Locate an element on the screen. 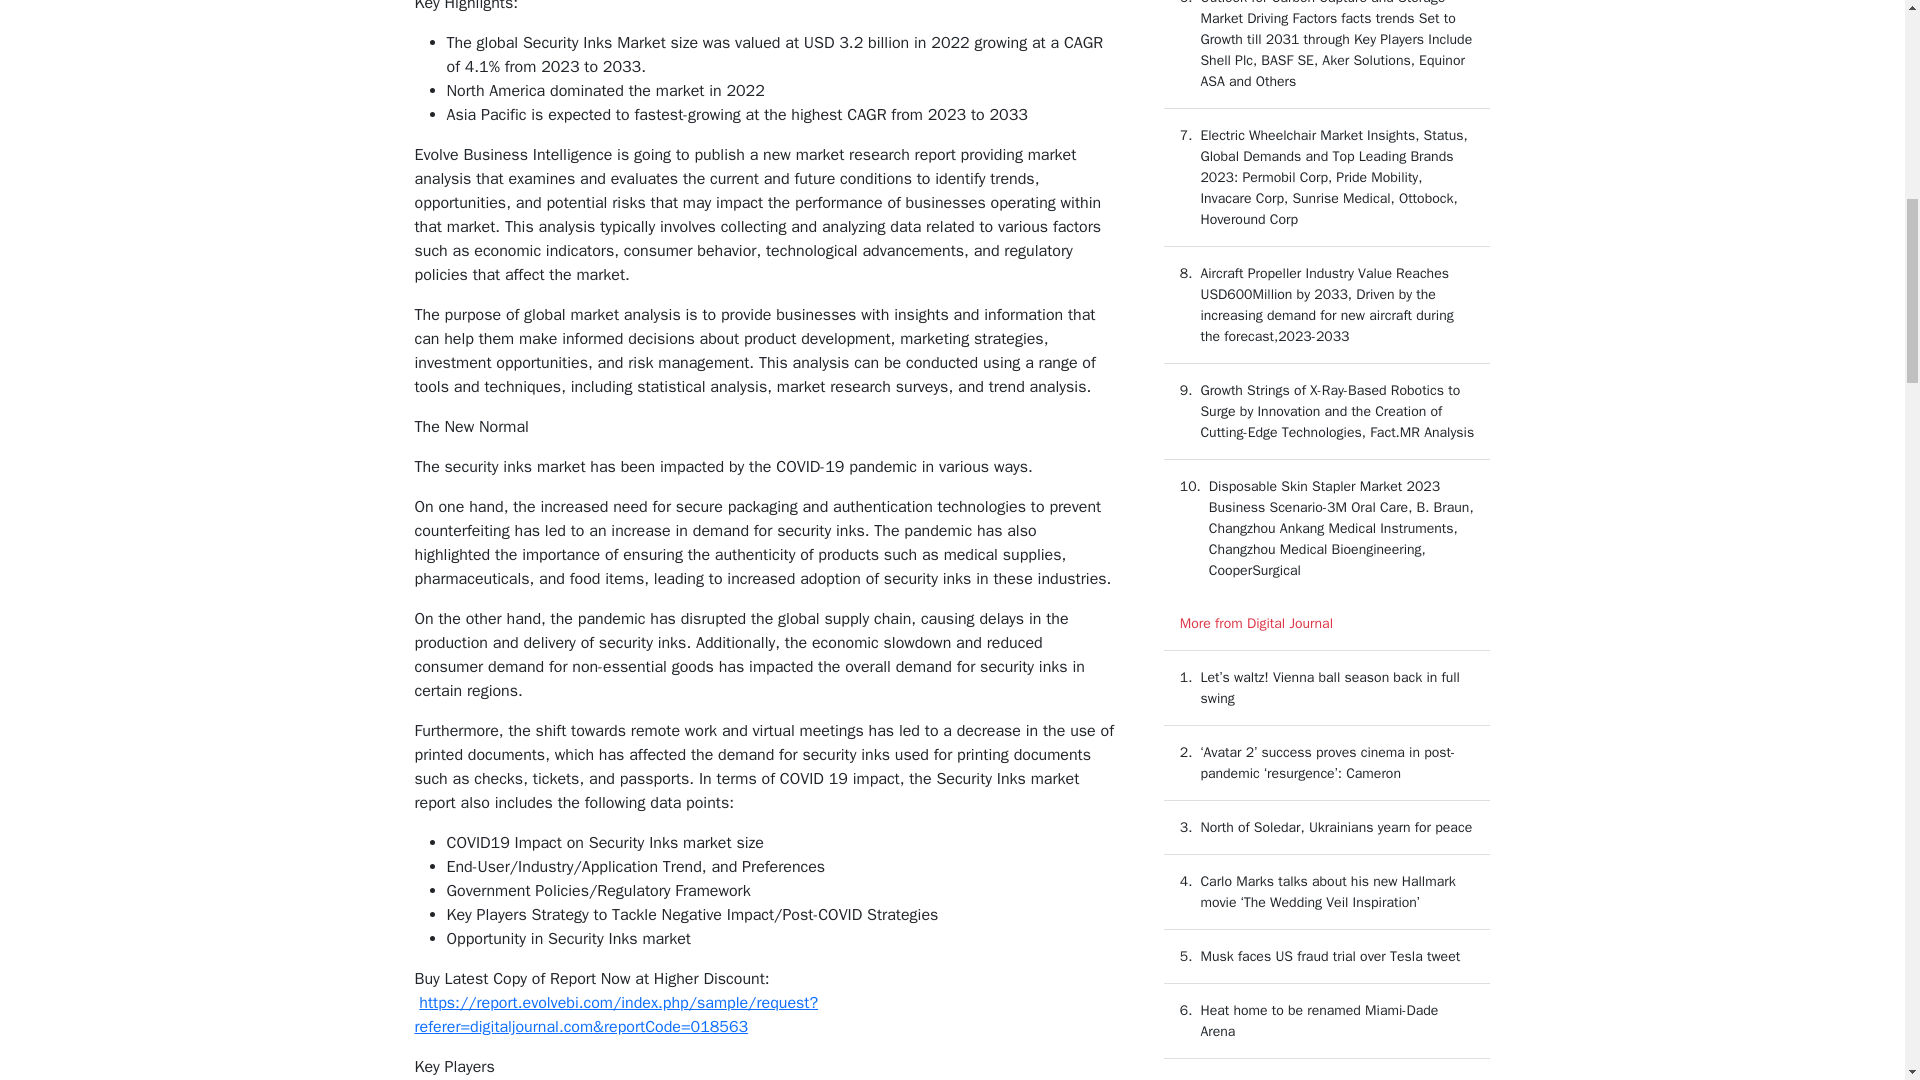  States with the biggest gun industries is located at coordinates (1316, 1078).